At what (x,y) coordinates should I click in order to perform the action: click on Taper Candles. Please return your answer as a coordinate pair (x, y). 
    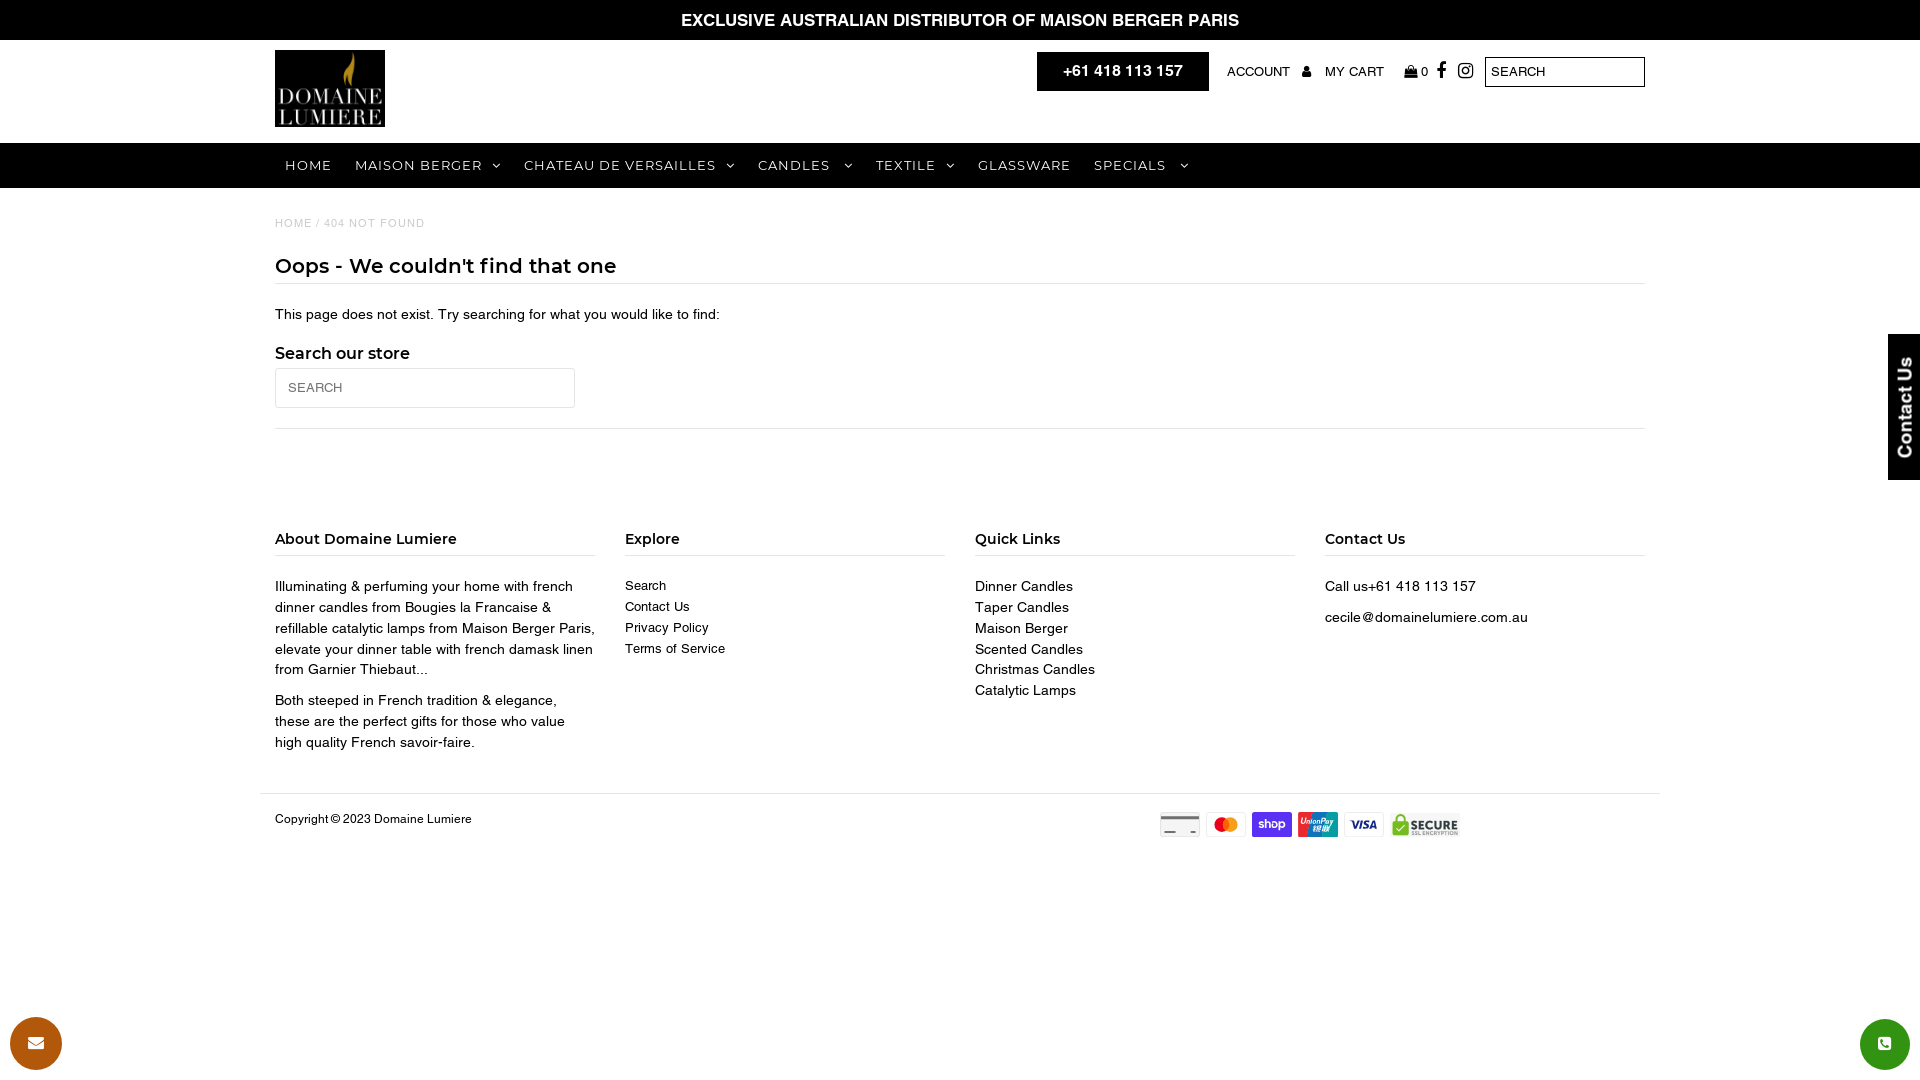
    Looking at the image, I should click on (1022, 607).